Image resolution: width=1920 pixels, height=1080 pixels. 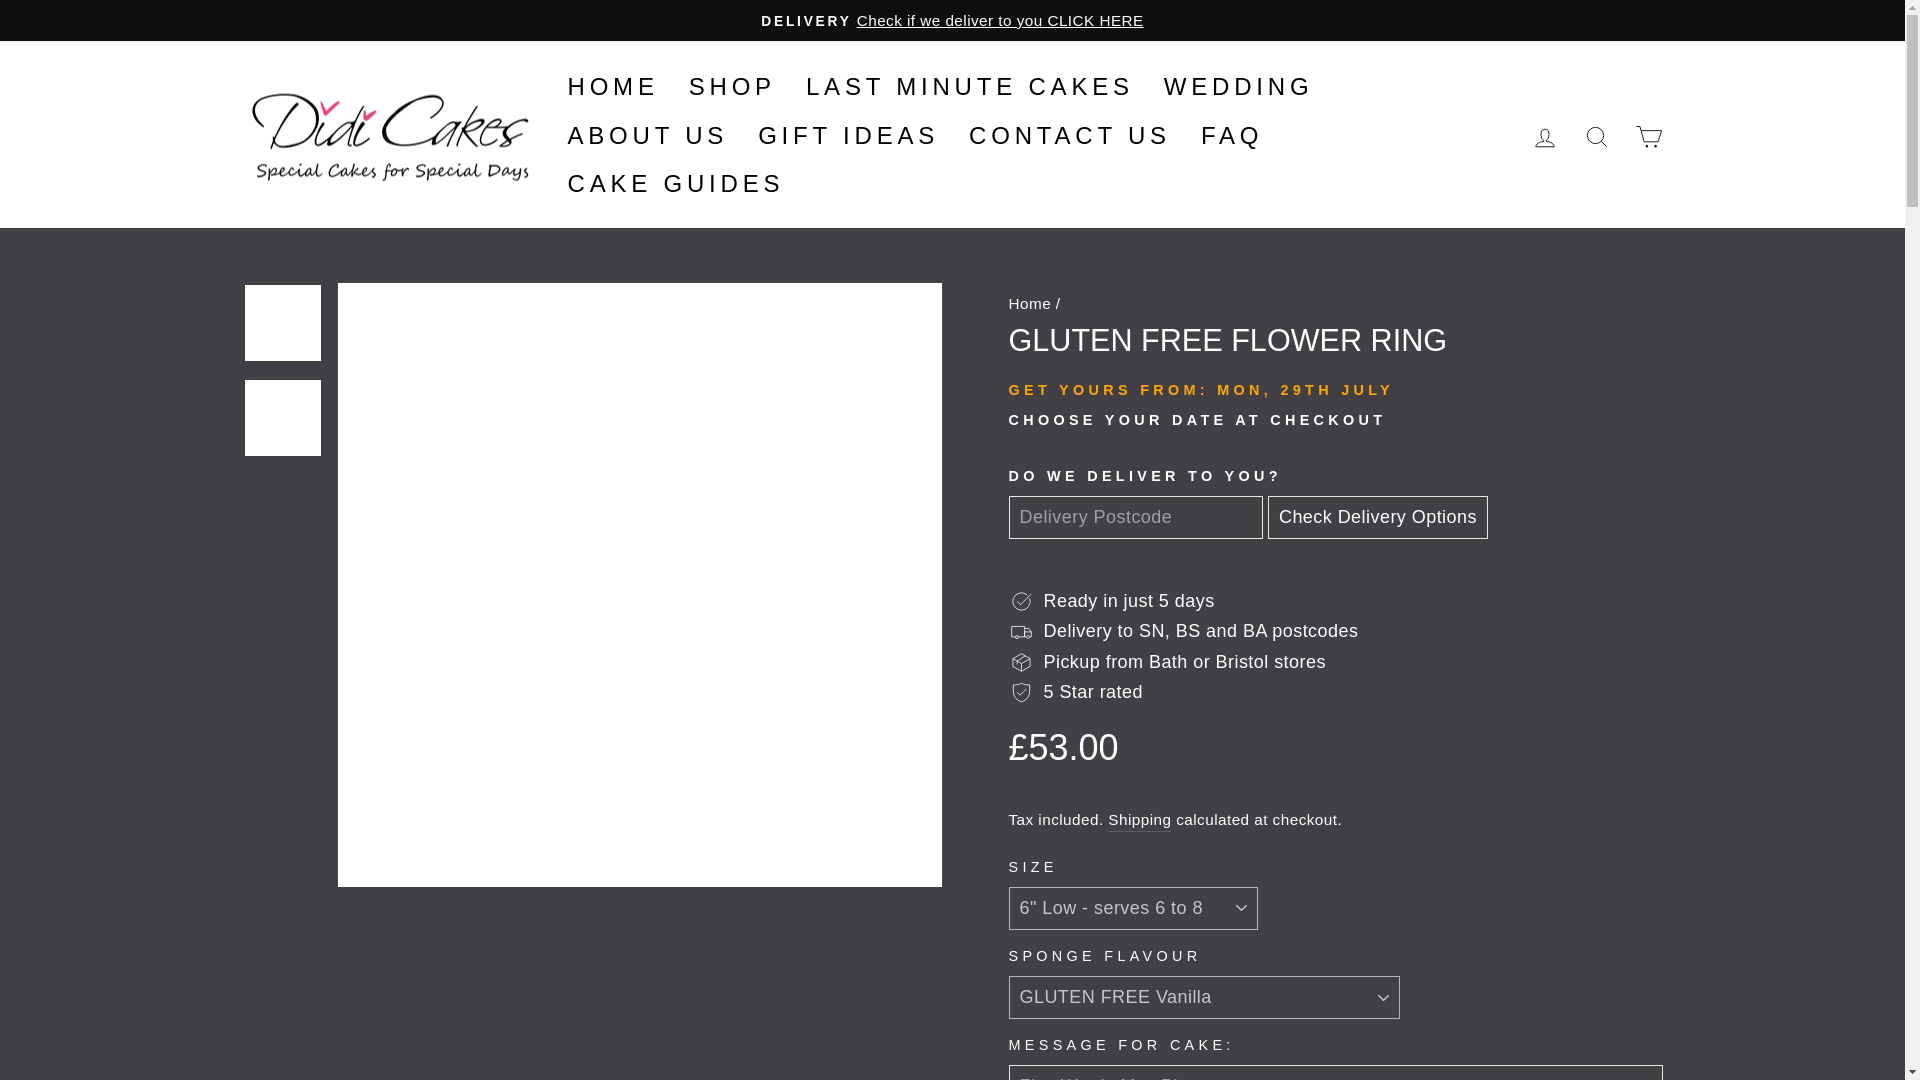 What do you see at coordinates (1378, 516) in the screenshot?
I see `Check Delivery Options` at bounding box center [1378, 516].